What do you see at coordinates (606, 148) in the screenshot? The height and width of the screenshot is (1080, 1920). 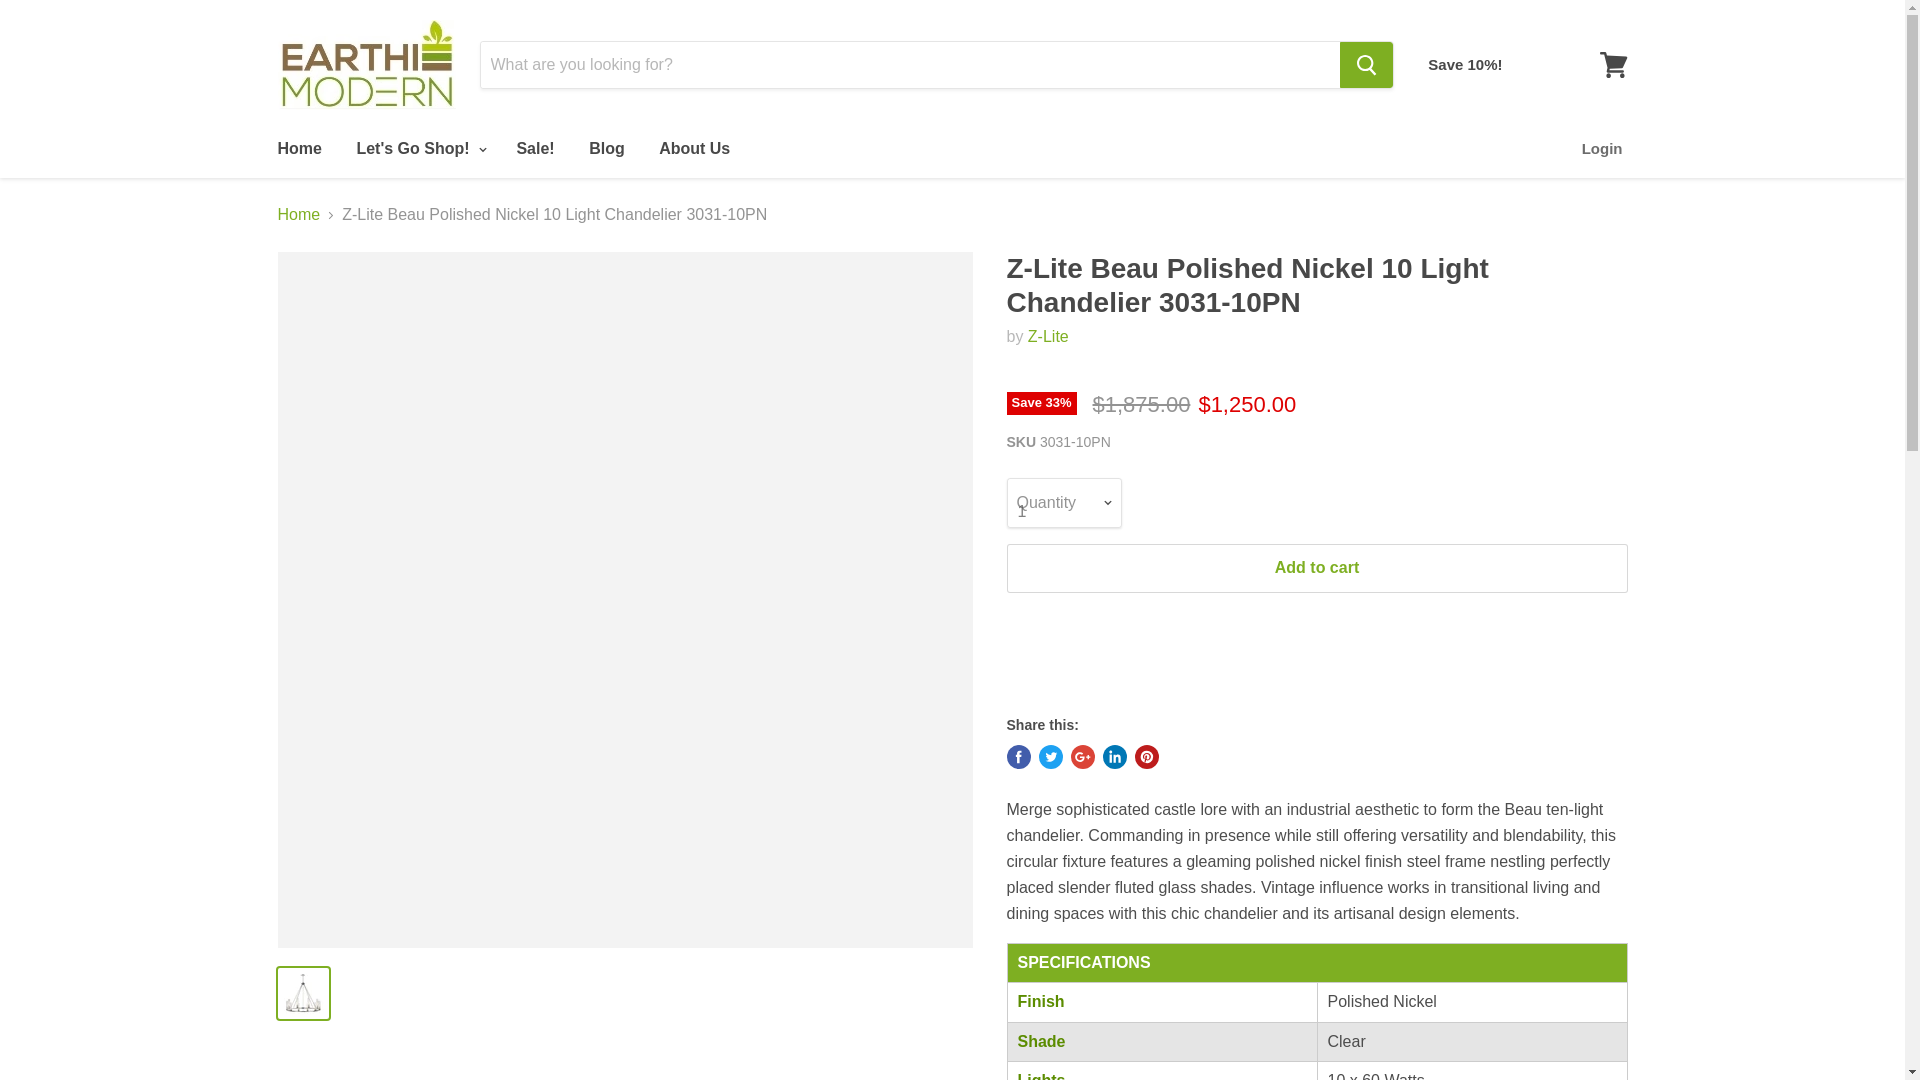 I see `Blog` at bounding box center [606, 148].